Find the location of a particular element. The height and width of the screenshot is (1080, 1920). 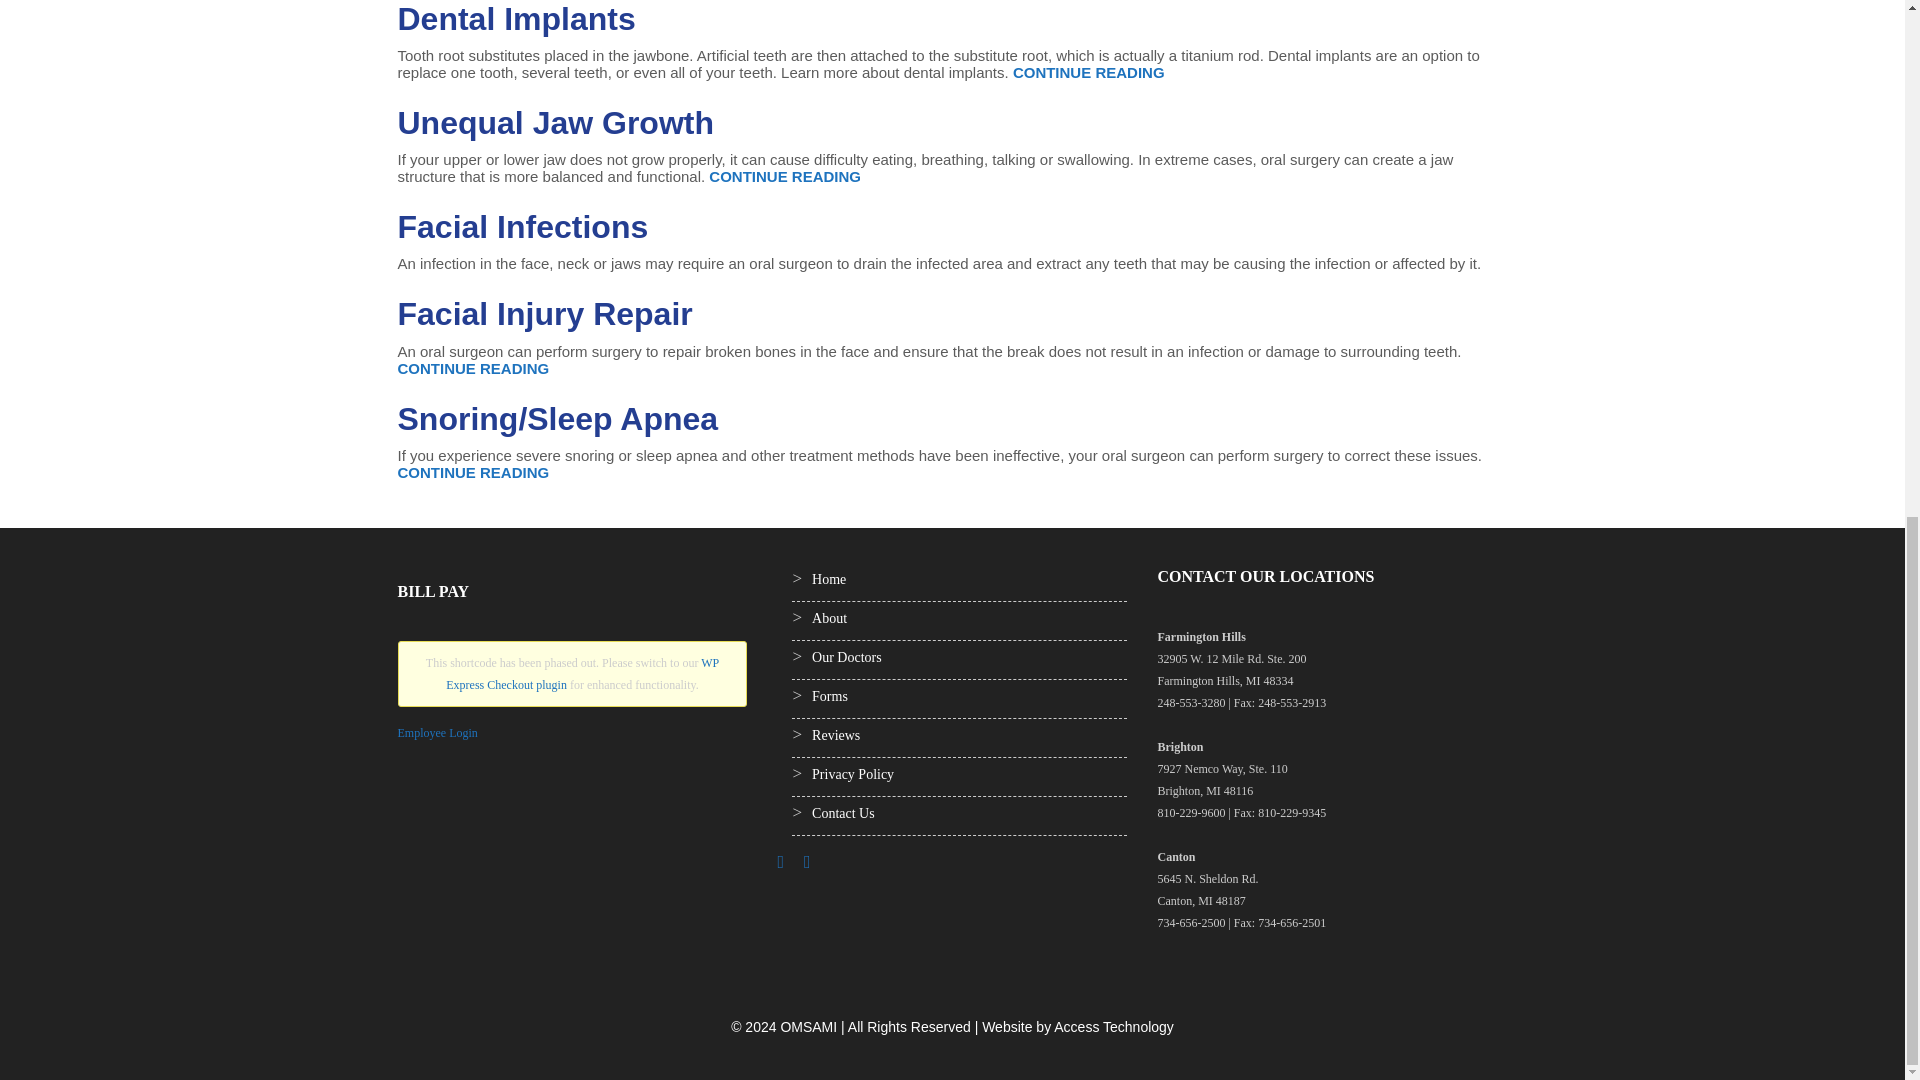

CONTINUE READING is located at coordinates (473, 368).